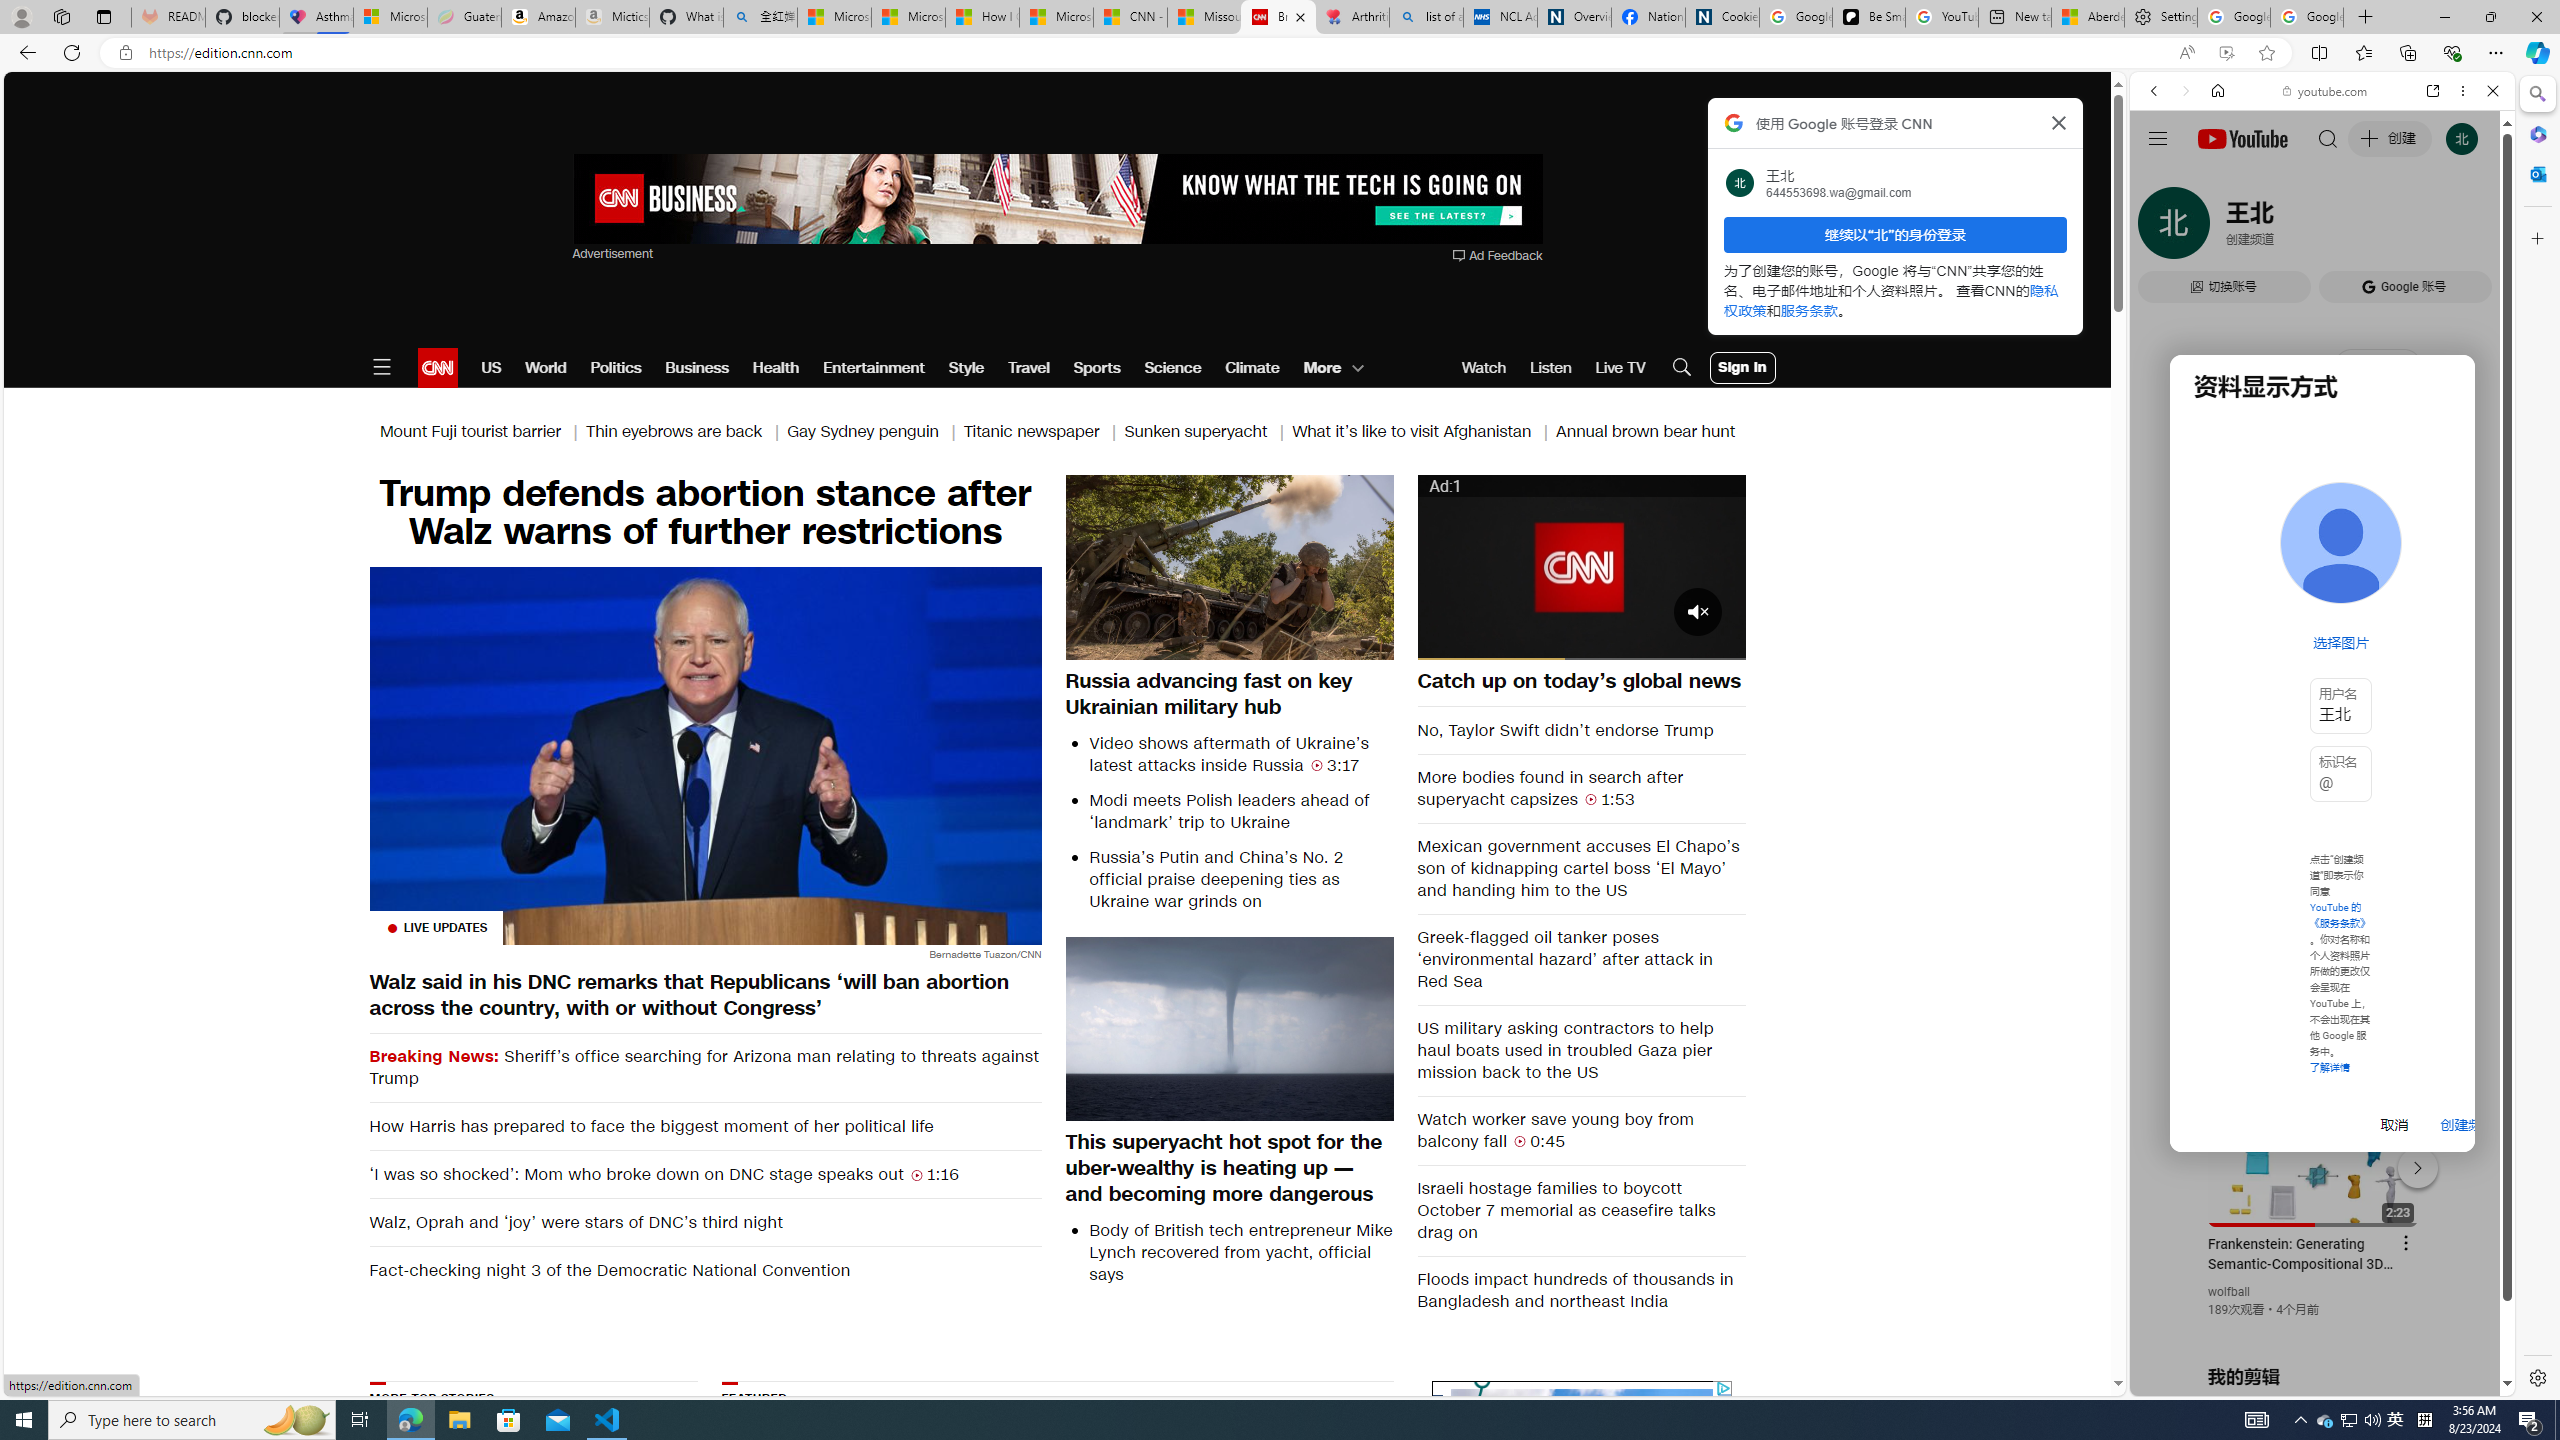  I want to click on Google, so click(2322, 494).